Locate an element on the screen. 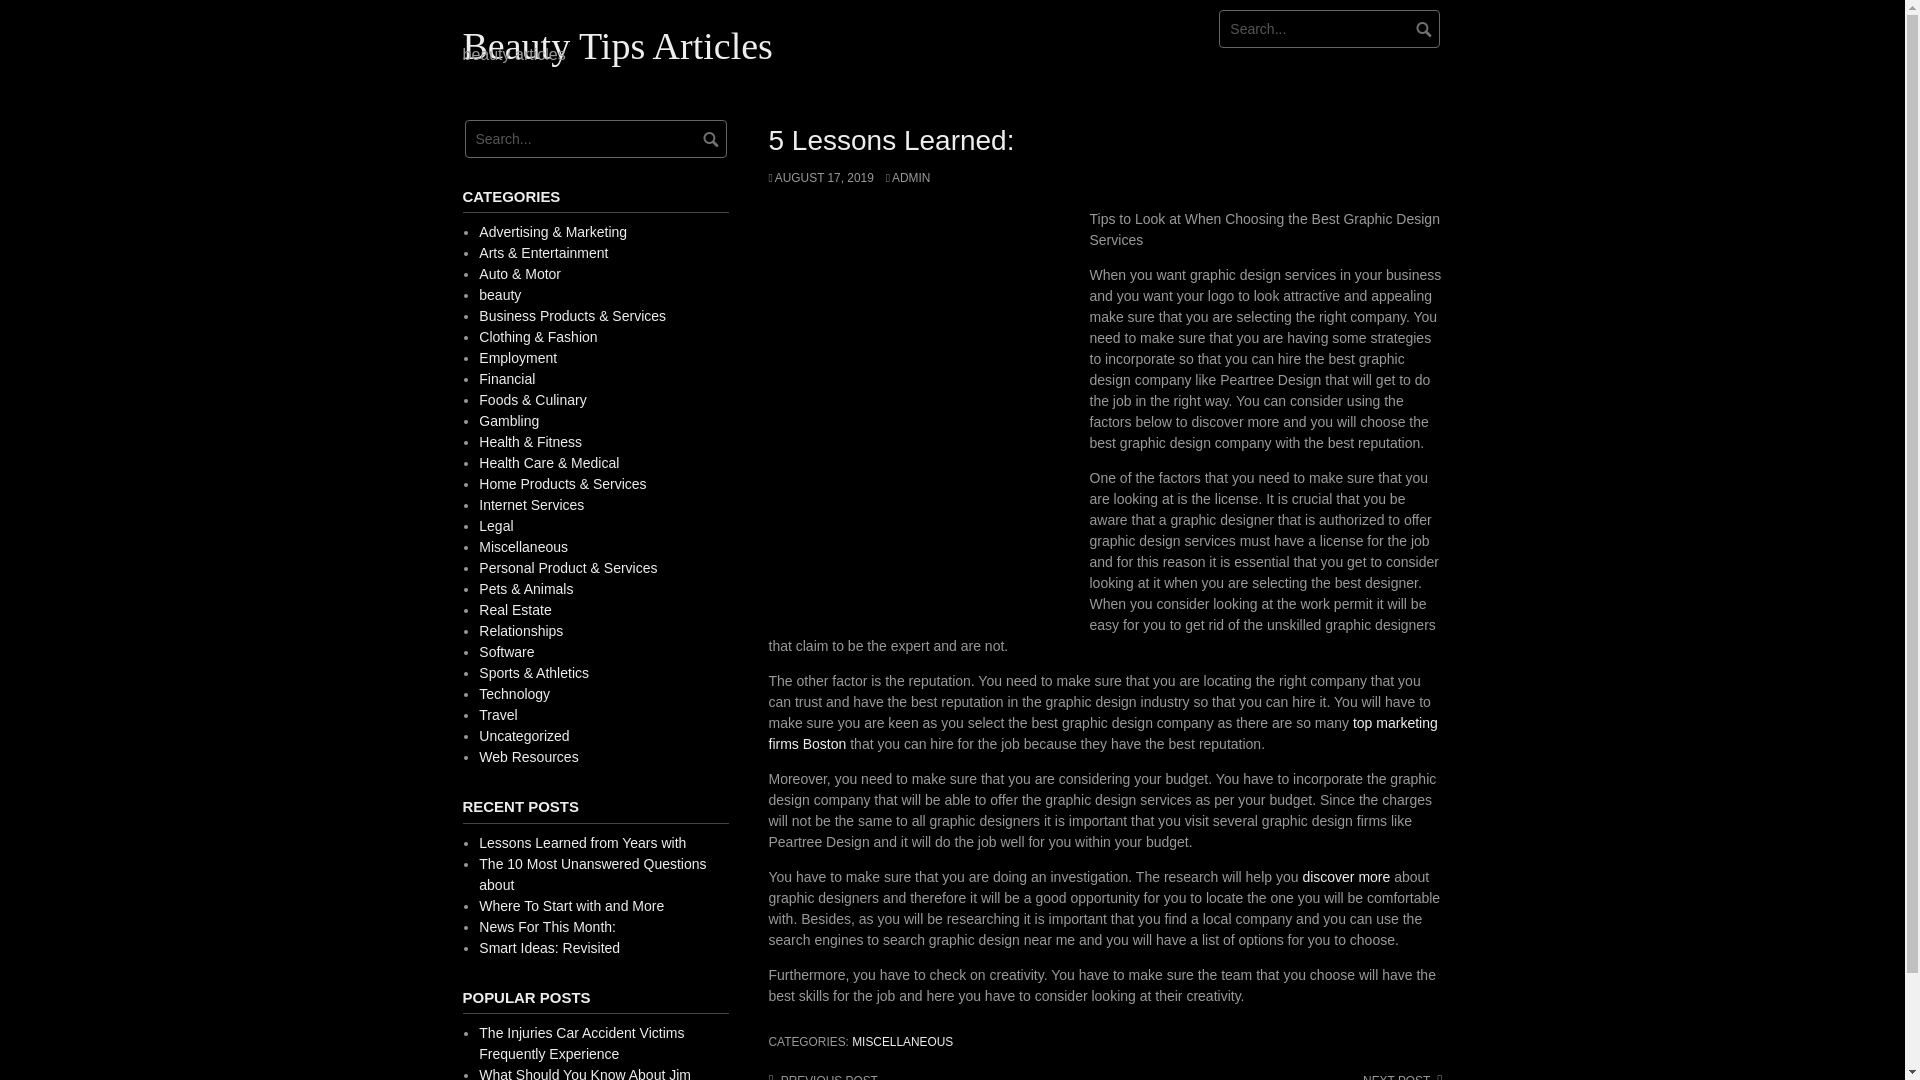  Financial is located at coordinates (506, 378).